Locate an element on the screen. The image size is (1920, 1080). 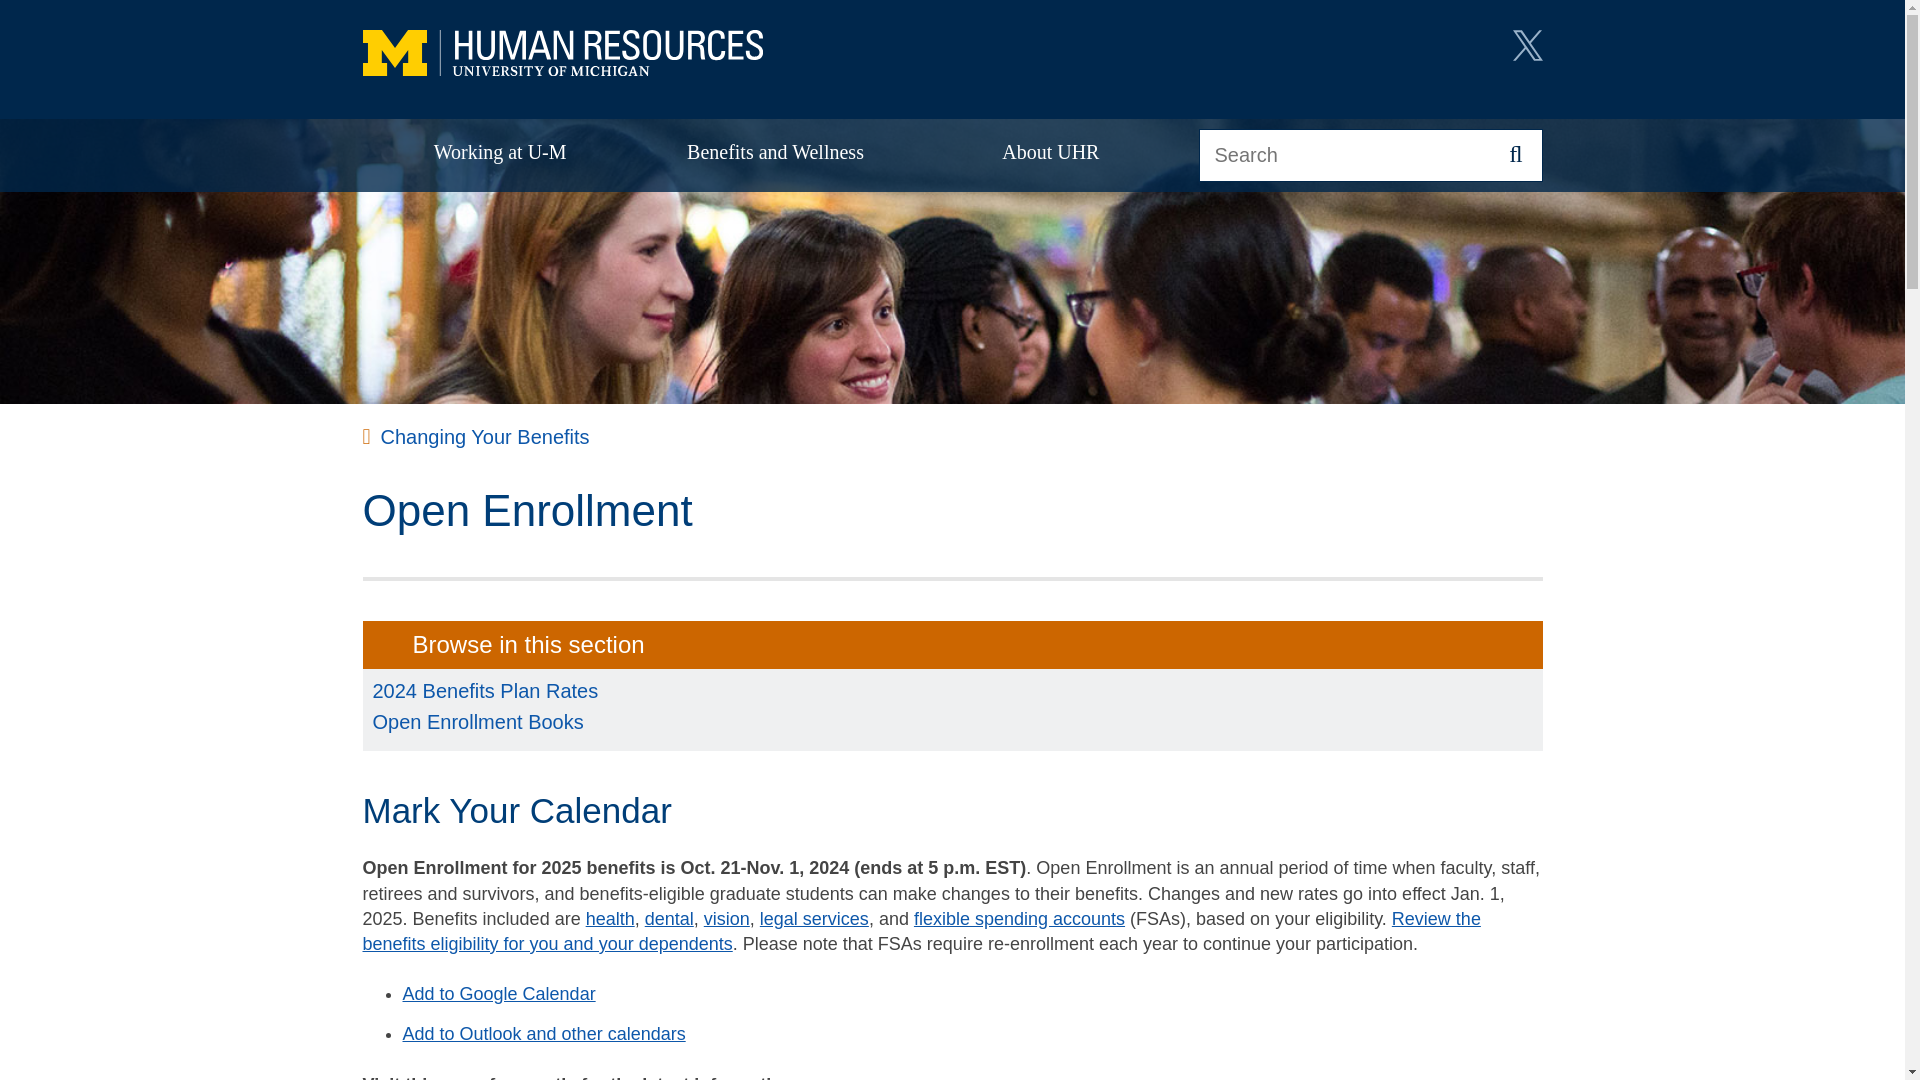
Review the benefits eligibility for you and your dependents is located at coordinates (921, 931).